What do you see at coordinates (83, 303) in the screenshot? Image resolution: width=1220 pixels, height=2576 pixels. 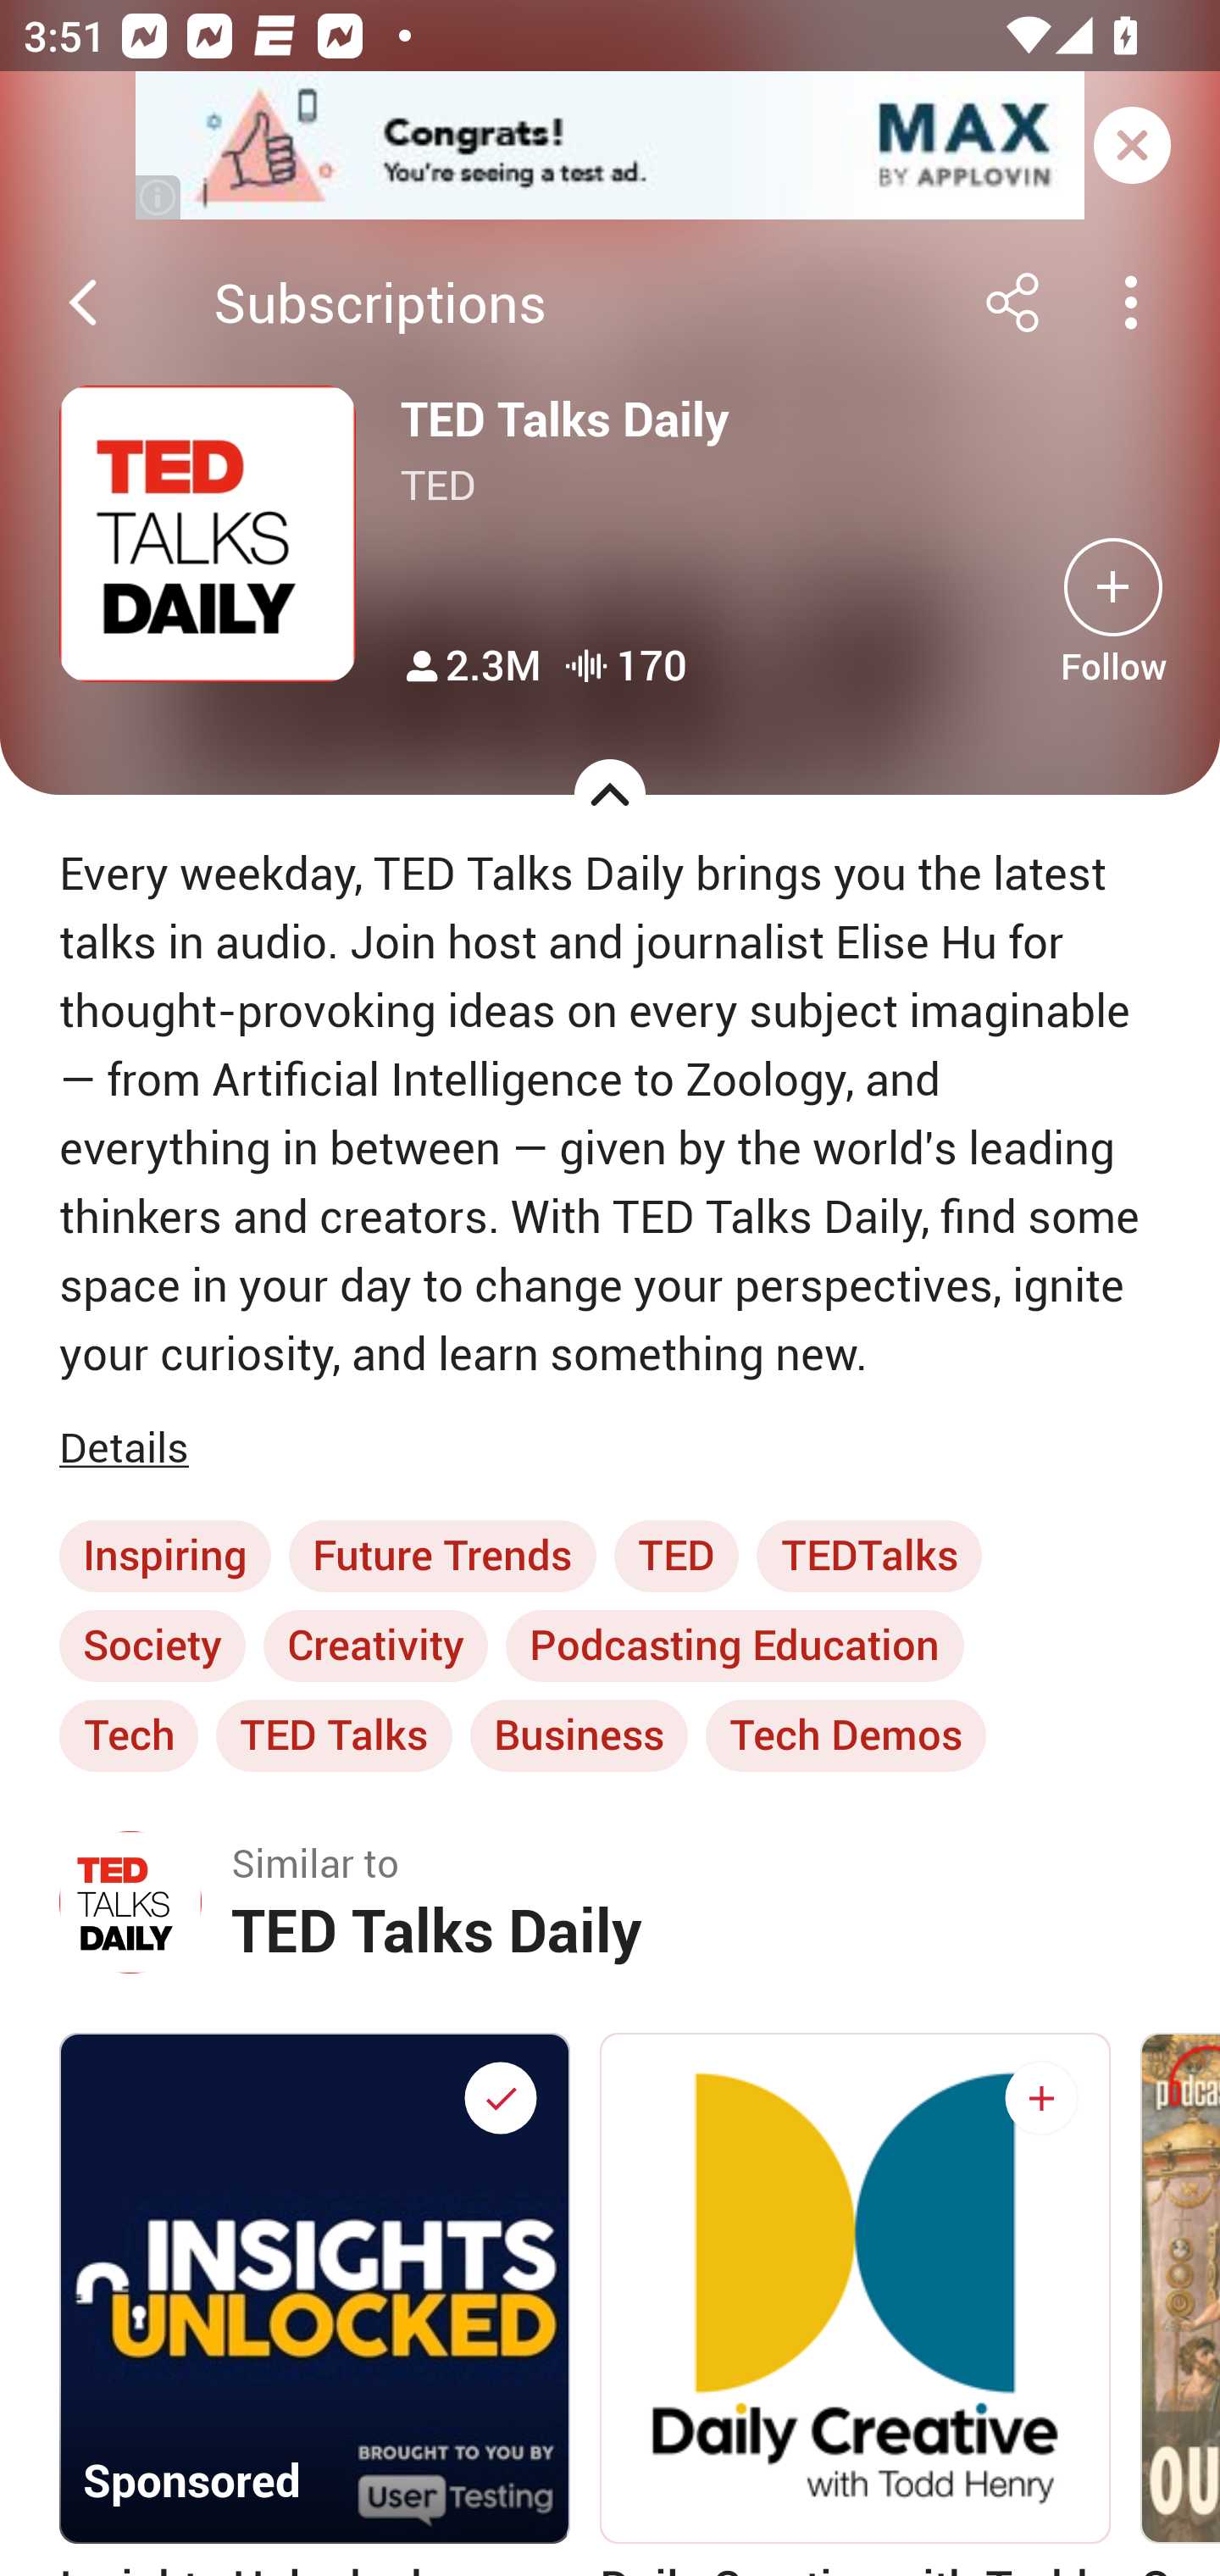 I see `Back` at bounding box center [83, 303].